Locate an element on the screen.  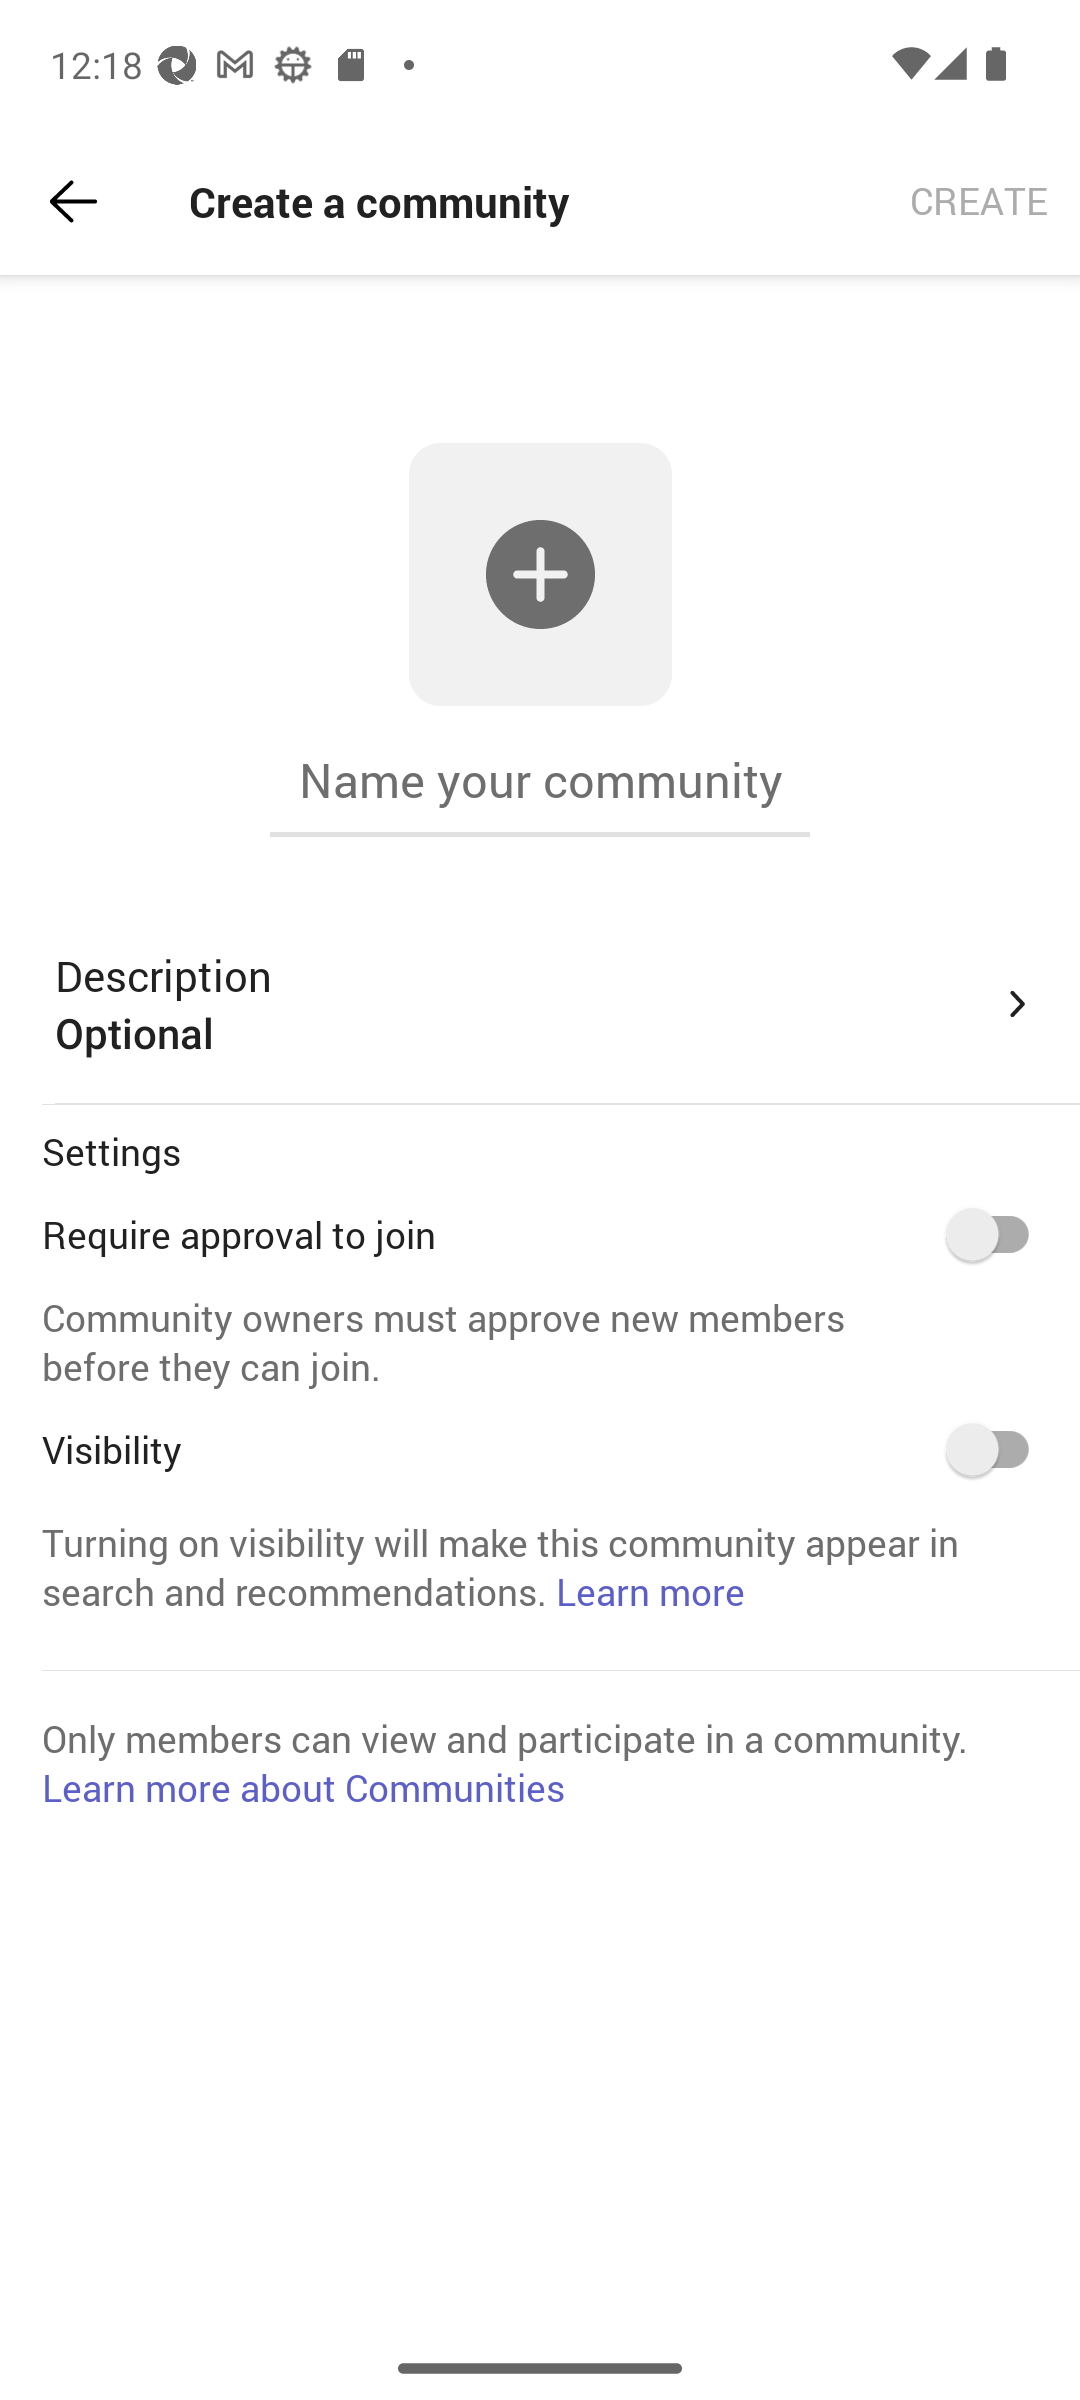
Back is located at coordinates (73, 202).